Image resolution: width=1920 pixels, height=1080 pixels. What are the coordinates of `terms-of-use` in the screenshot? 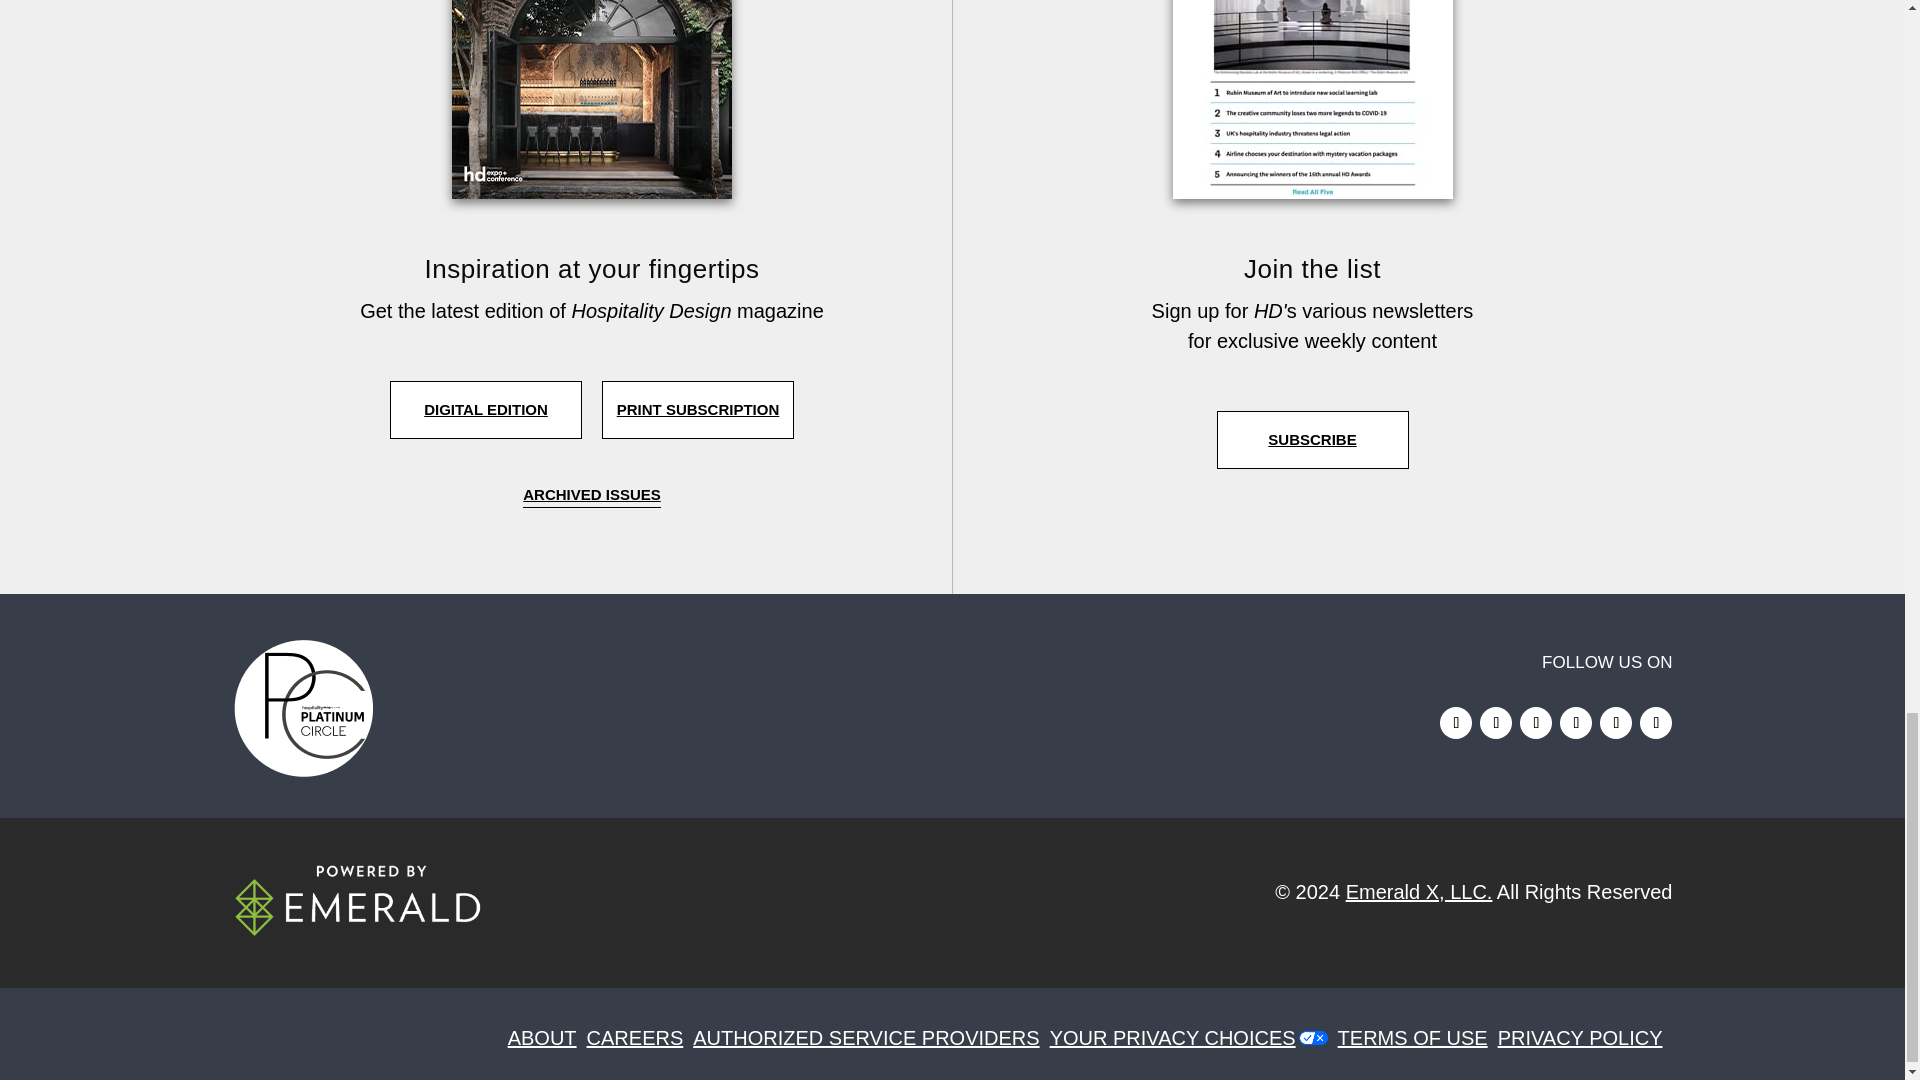 It's located at (1418, 1038).